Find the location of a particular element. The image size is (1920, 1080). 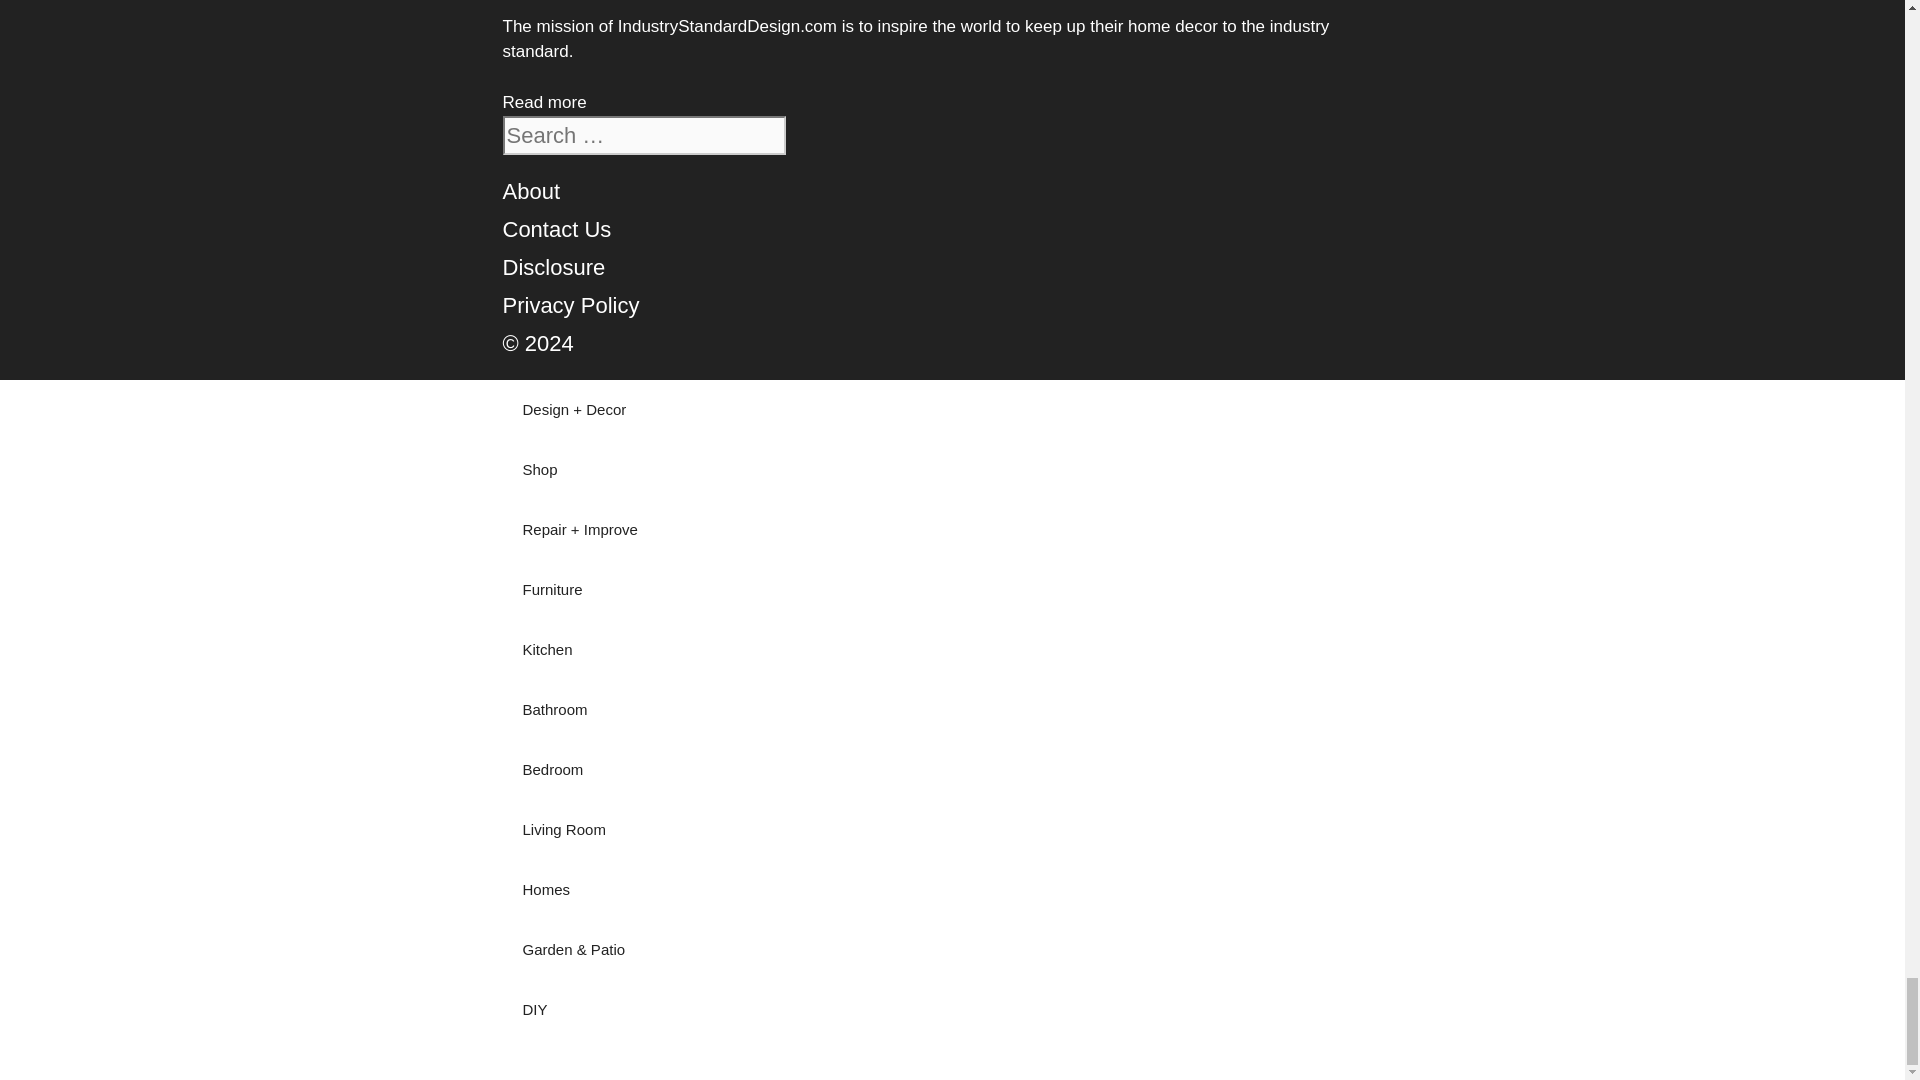

Search for: is located at coordinates (643, 135).